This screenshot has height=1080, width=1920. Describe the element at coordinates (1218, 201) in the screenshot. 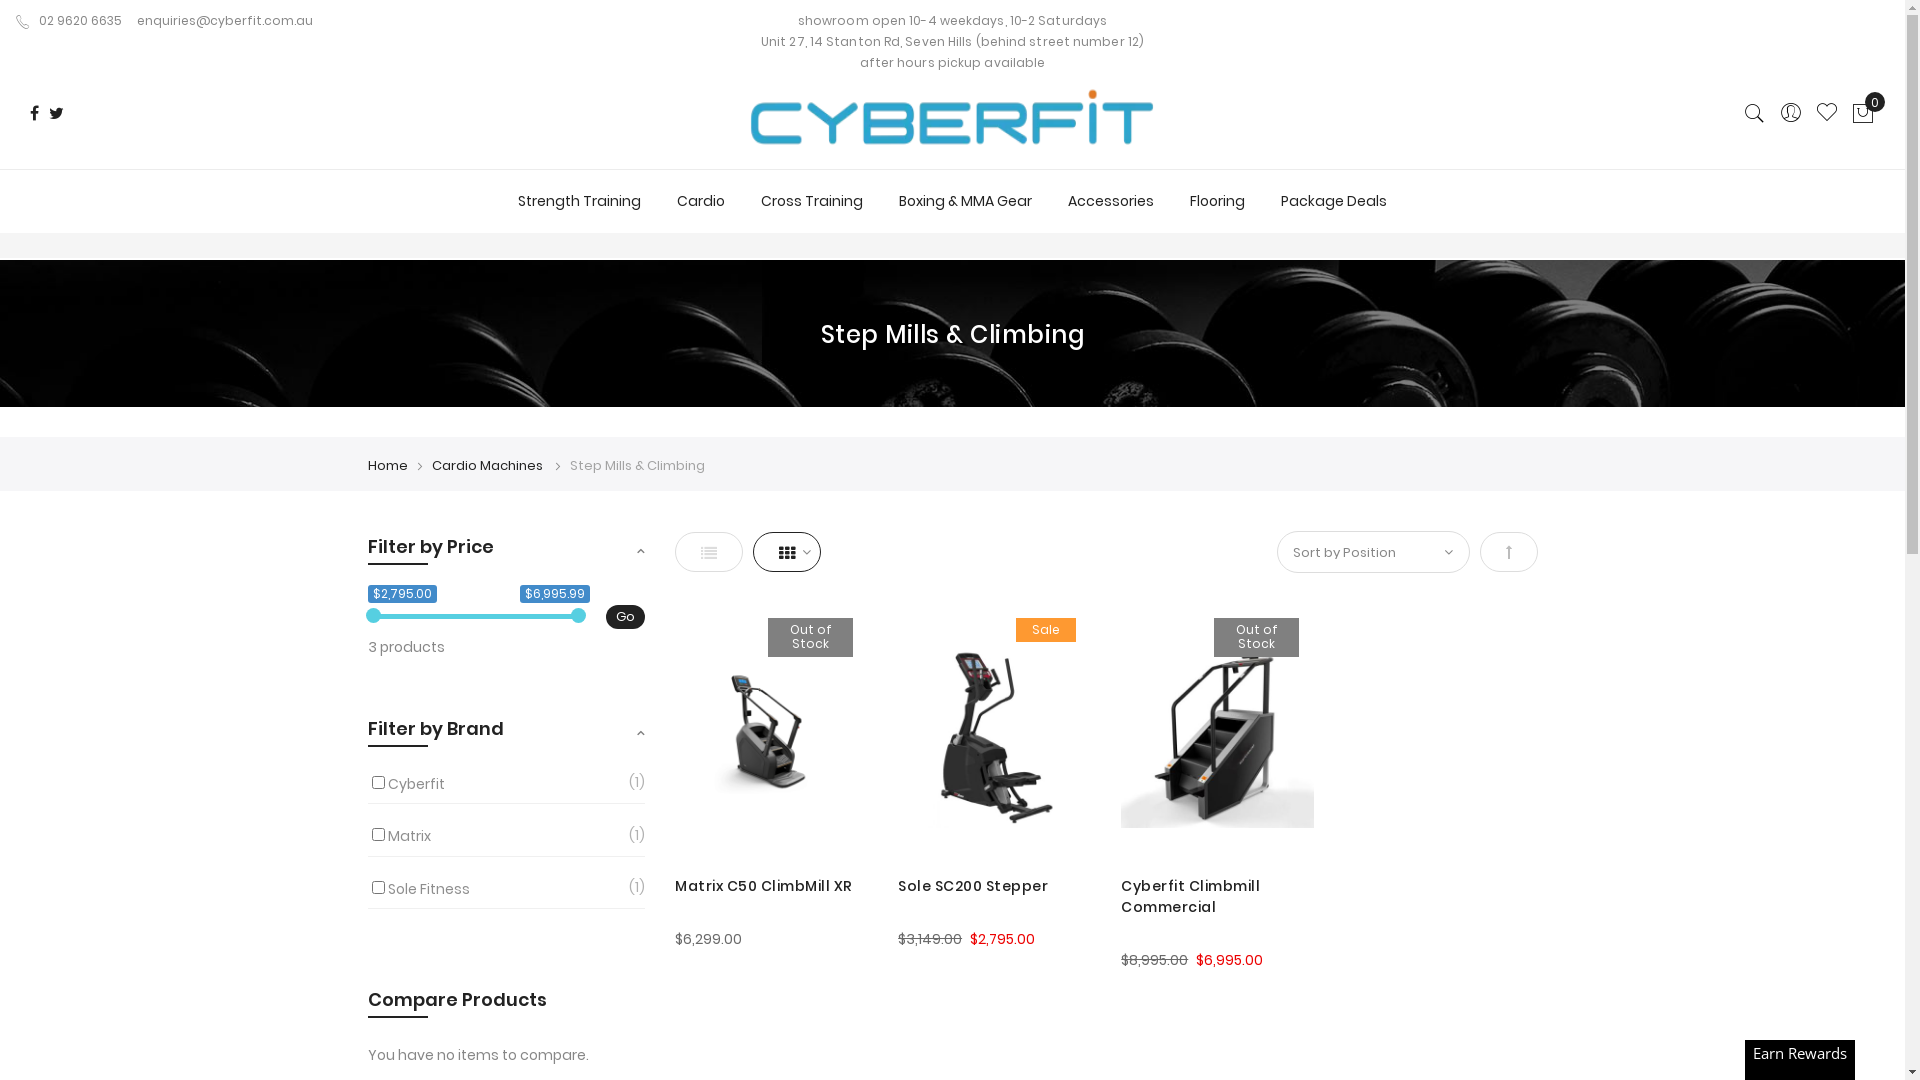

I see `Flooring` at that location.